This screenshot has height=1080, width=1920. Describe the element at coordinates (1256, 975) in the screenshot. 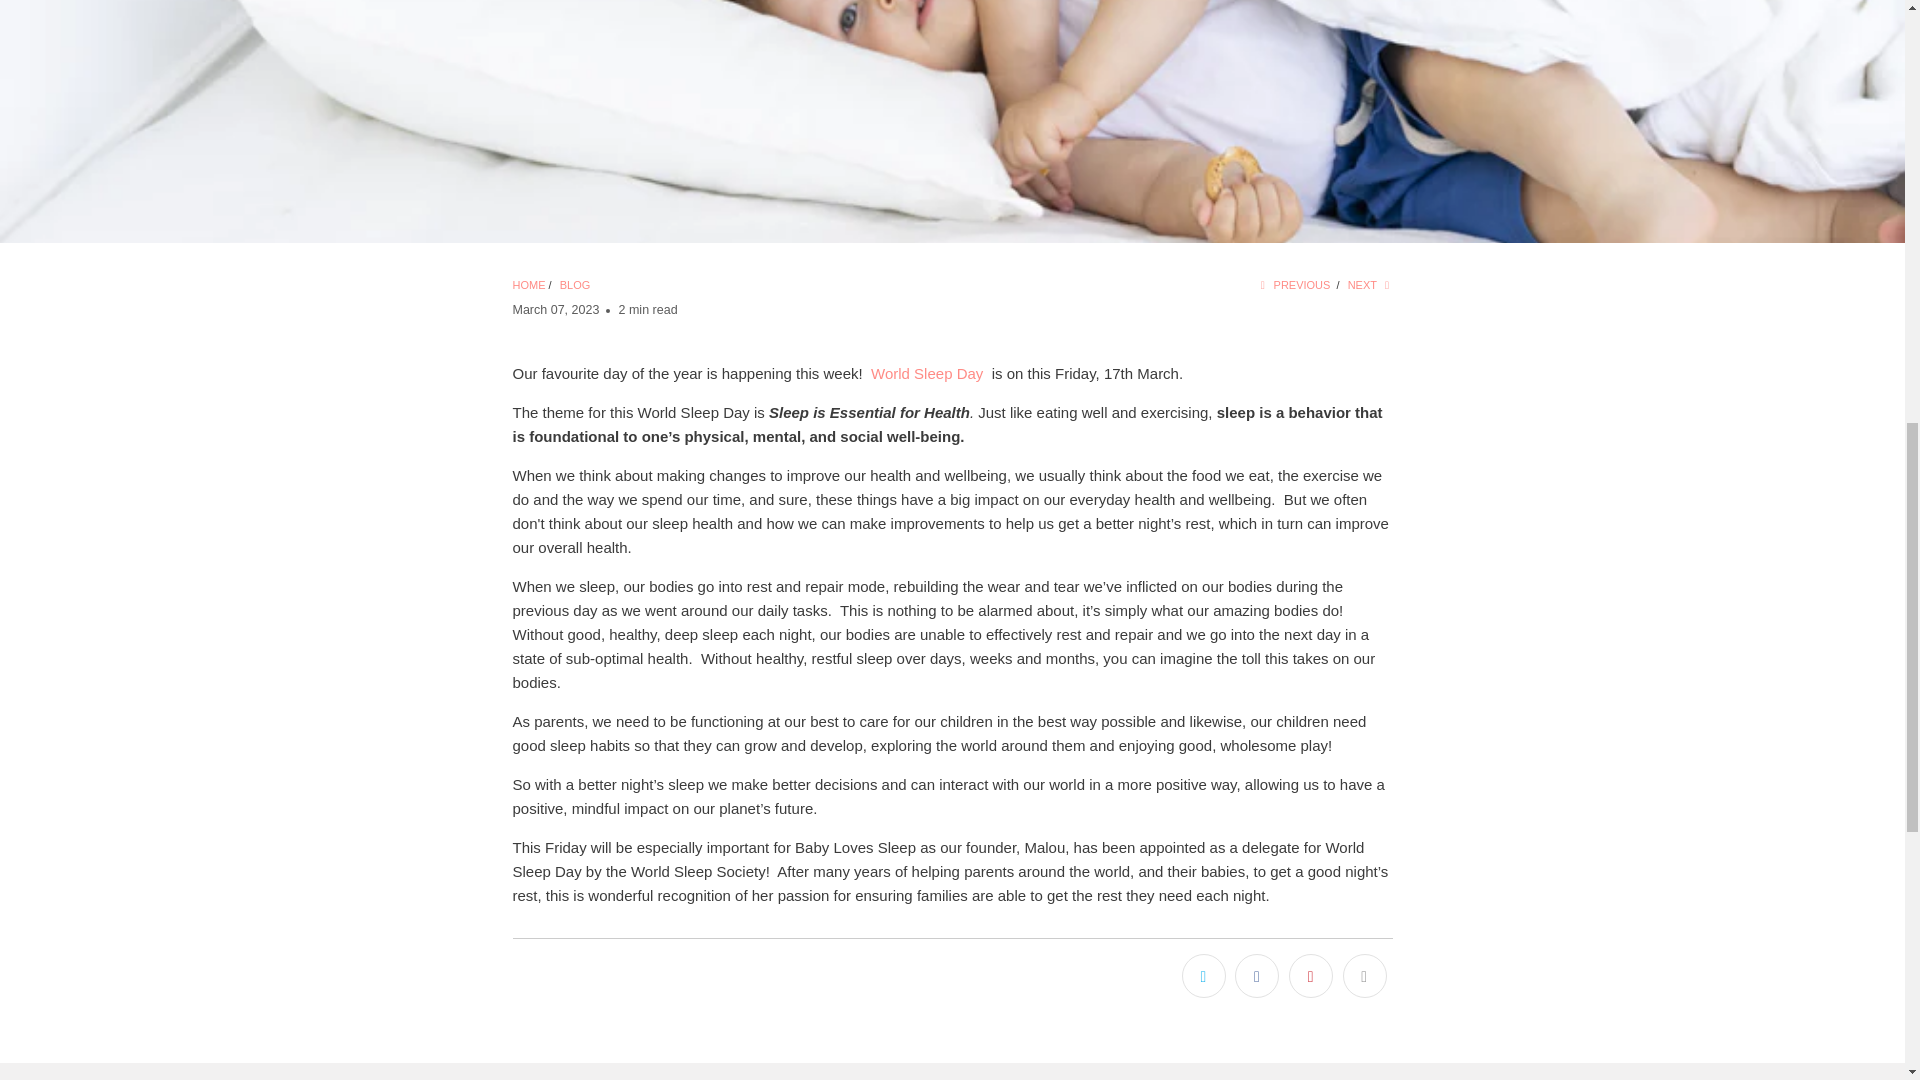

I see `Share this on Facebook` at that location.